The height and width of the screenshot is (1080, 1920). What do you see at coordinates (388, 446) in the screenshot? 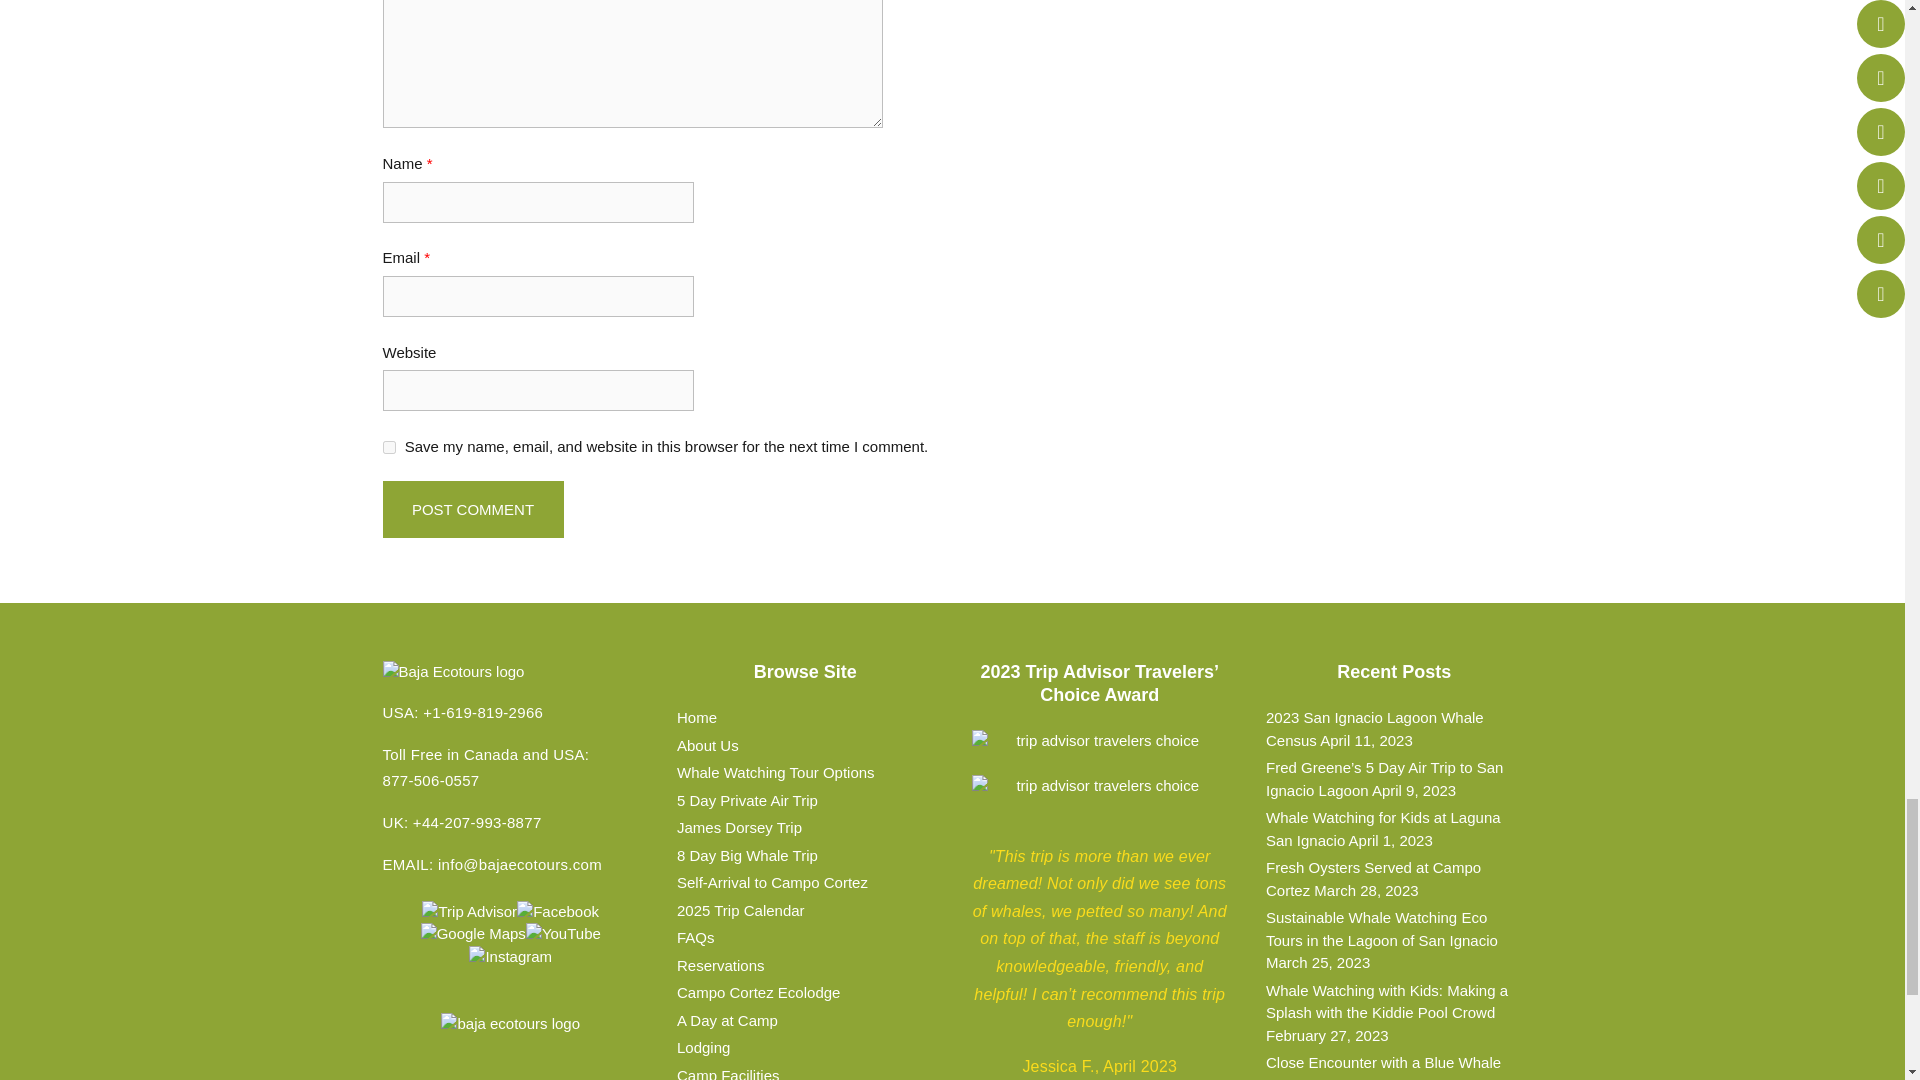
I see `yes` at bounding box center [388, 446].